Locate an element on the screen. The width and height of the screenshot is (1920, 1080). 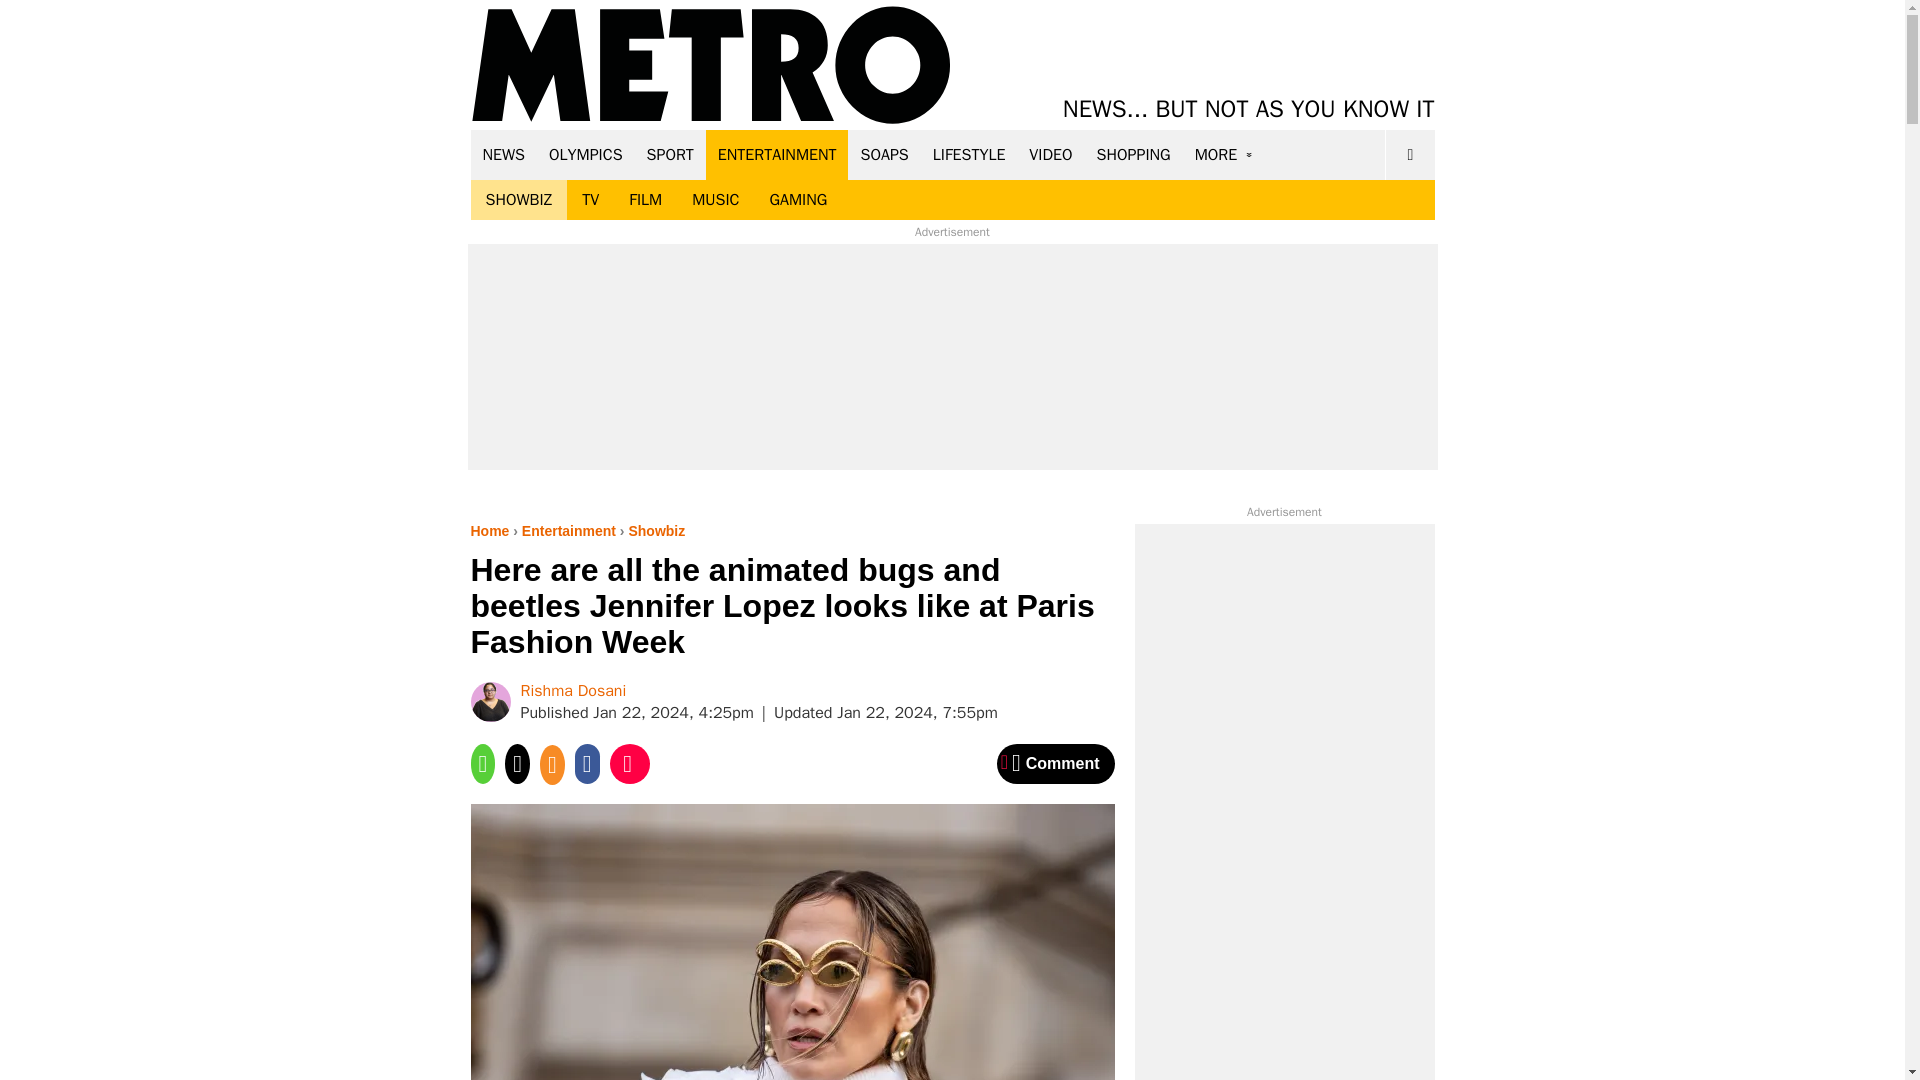
FILM is located at coordinates (646, 200).